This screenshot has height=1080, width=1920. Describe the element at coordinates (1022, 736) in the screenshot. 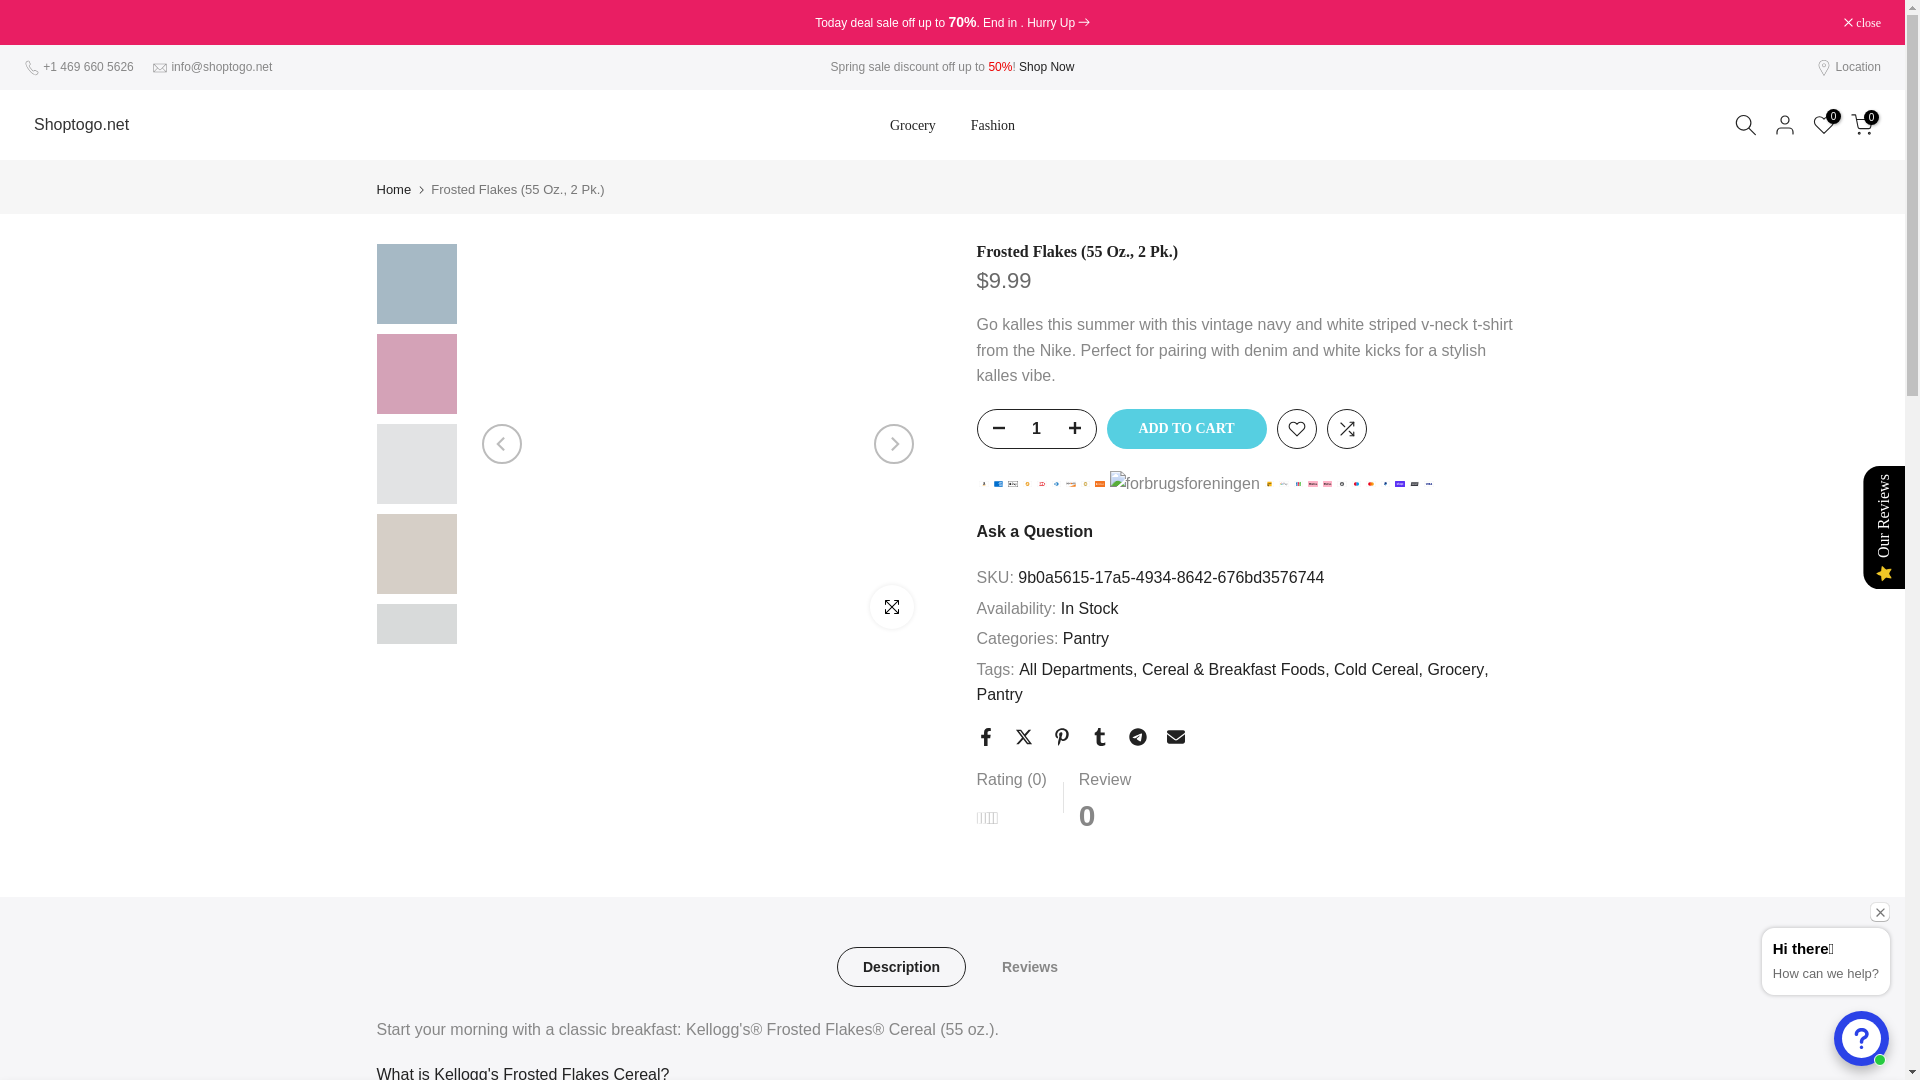

I see `Share on Twitter` at that location.